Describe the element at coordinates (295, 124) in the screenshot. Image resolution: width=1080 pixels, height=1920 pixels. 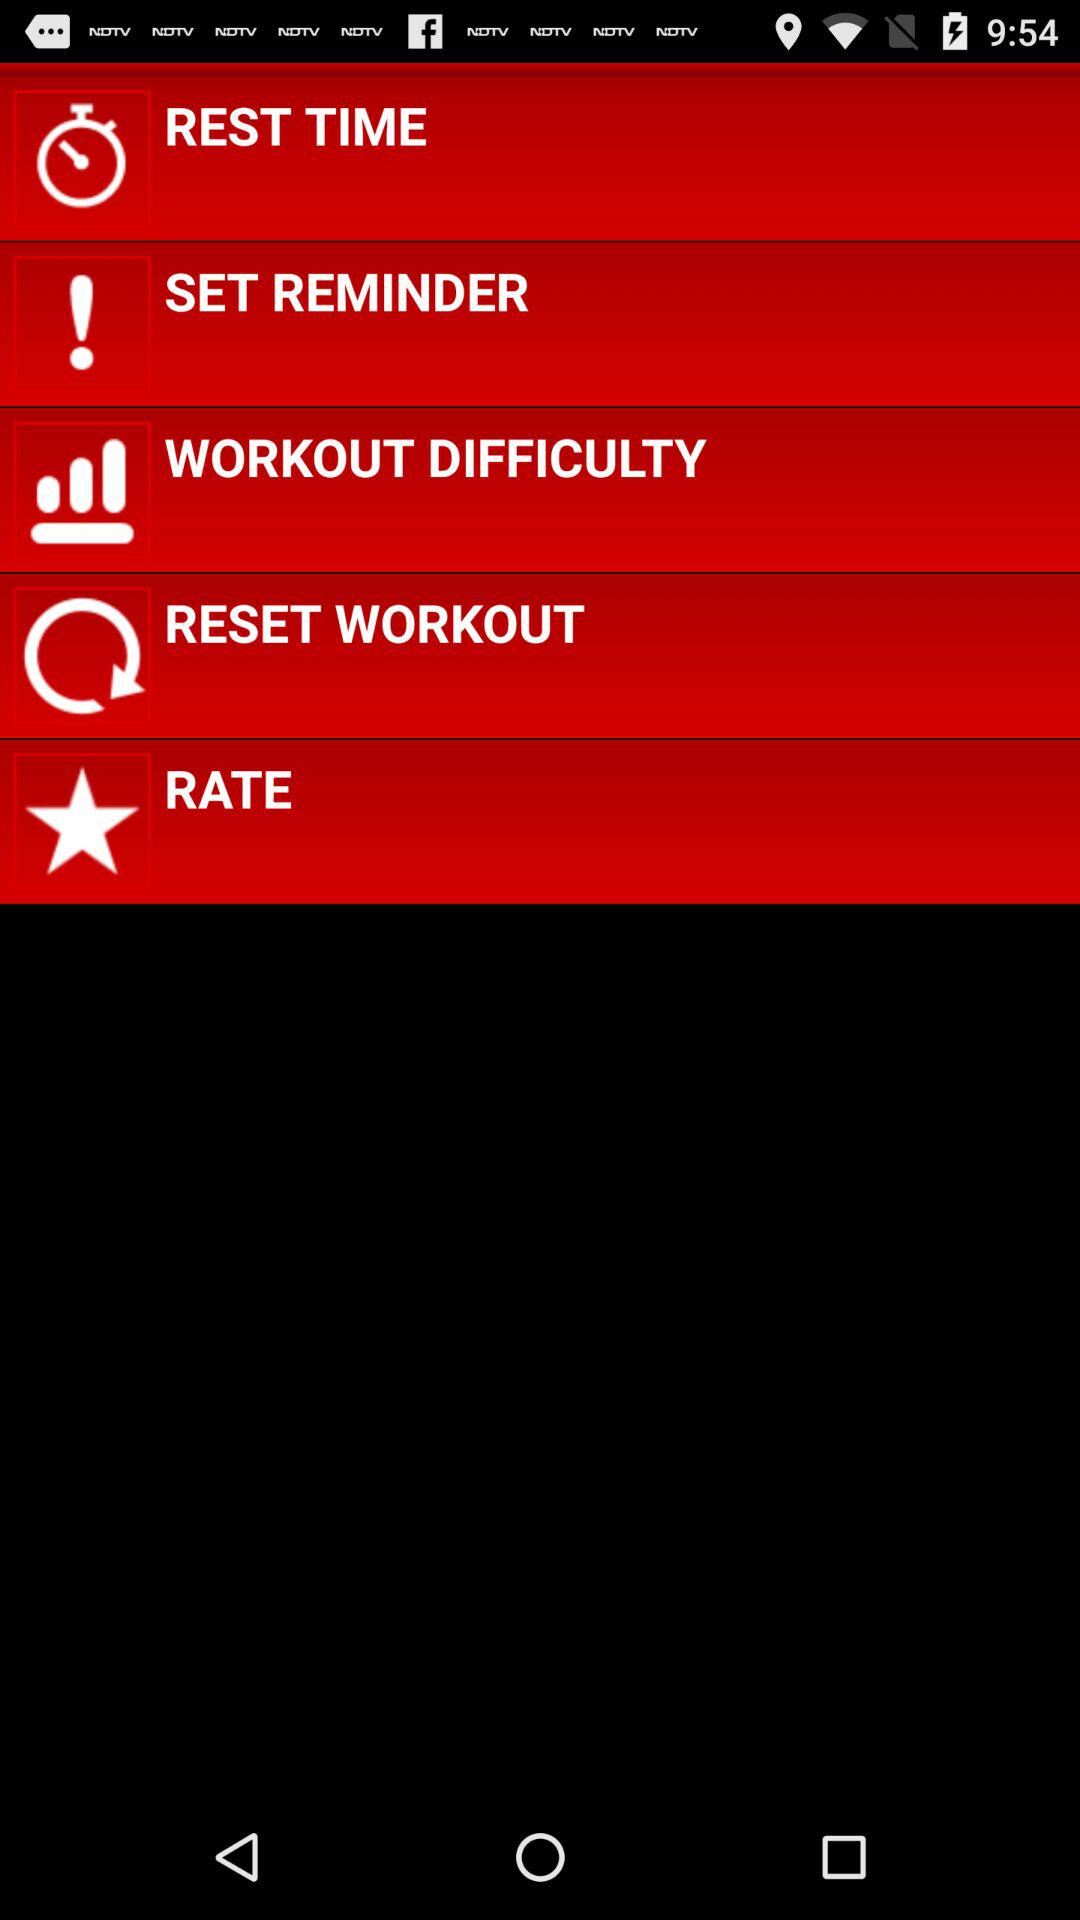
I see `turn off rest time item` at that location.